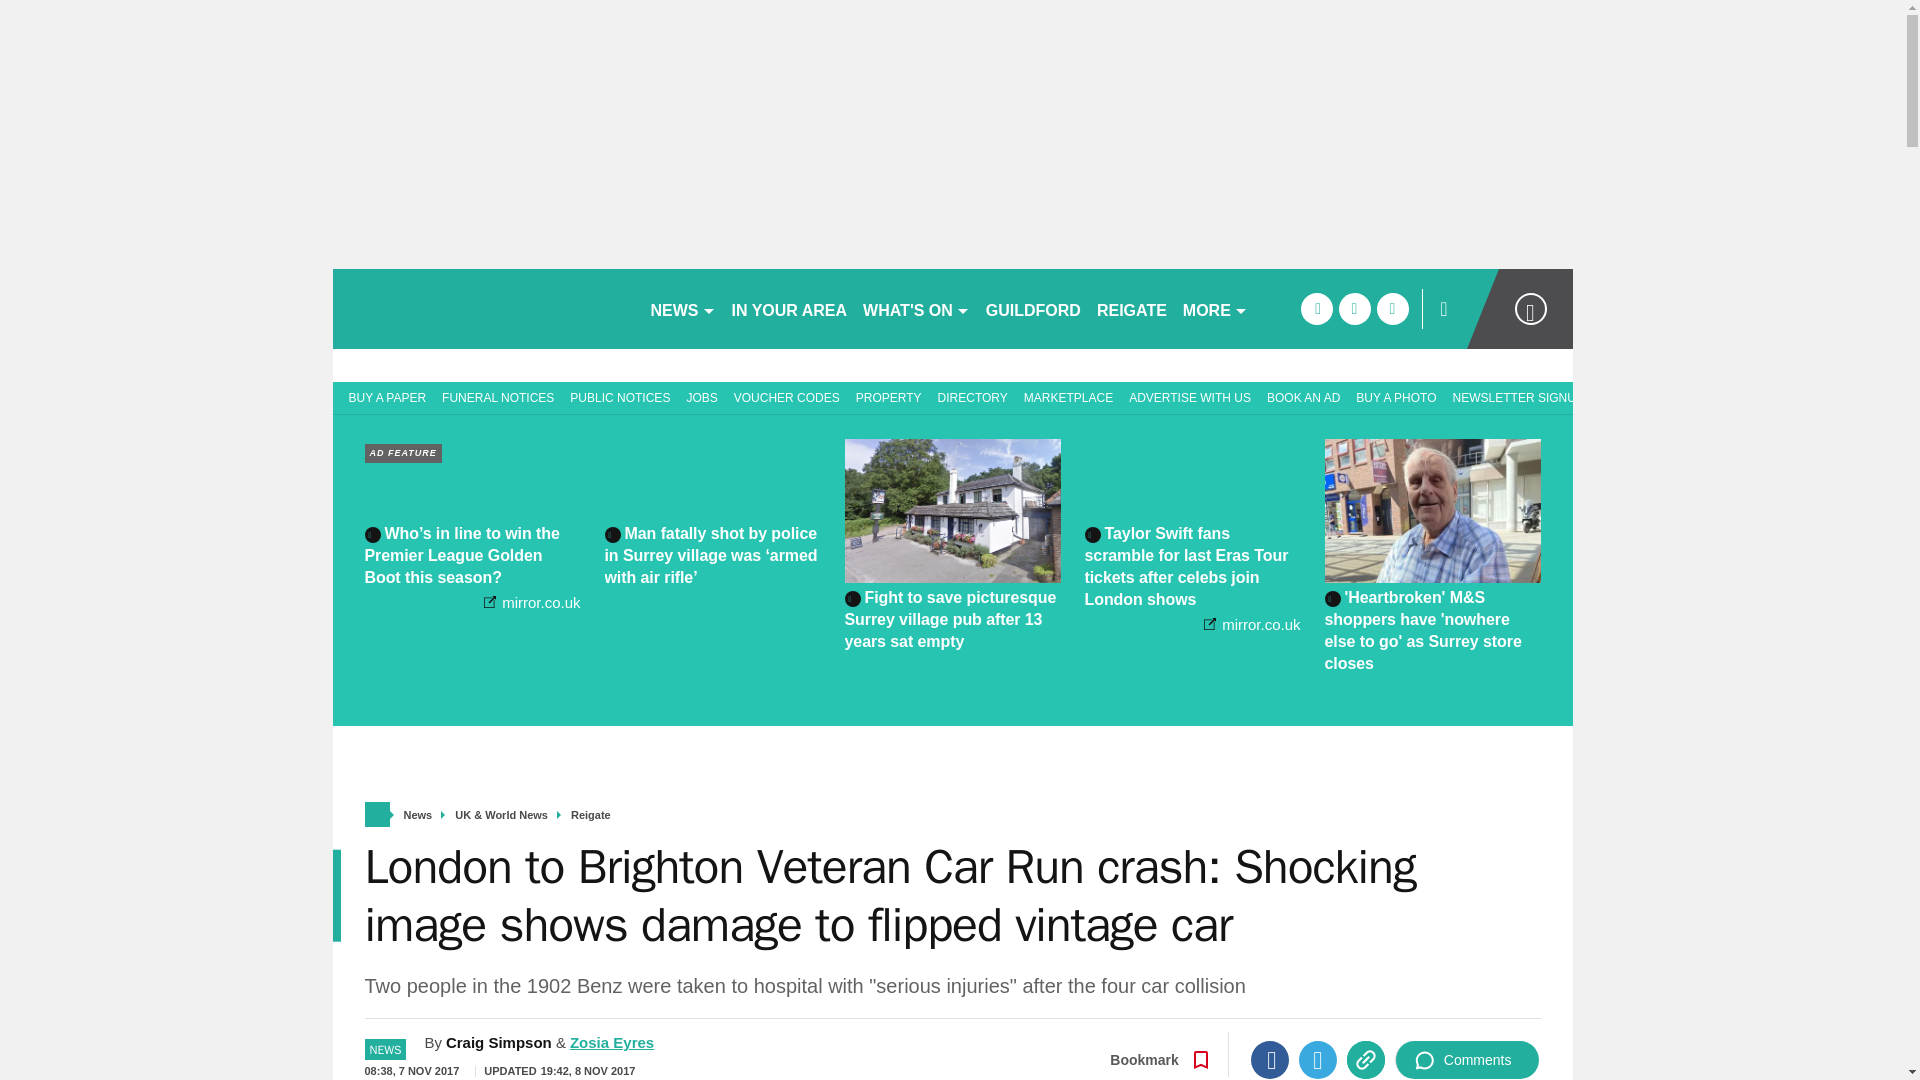 The width and height of the screenshot is (1920, 1080). I want to click on IN YOUR AREA, so click(790, 308).